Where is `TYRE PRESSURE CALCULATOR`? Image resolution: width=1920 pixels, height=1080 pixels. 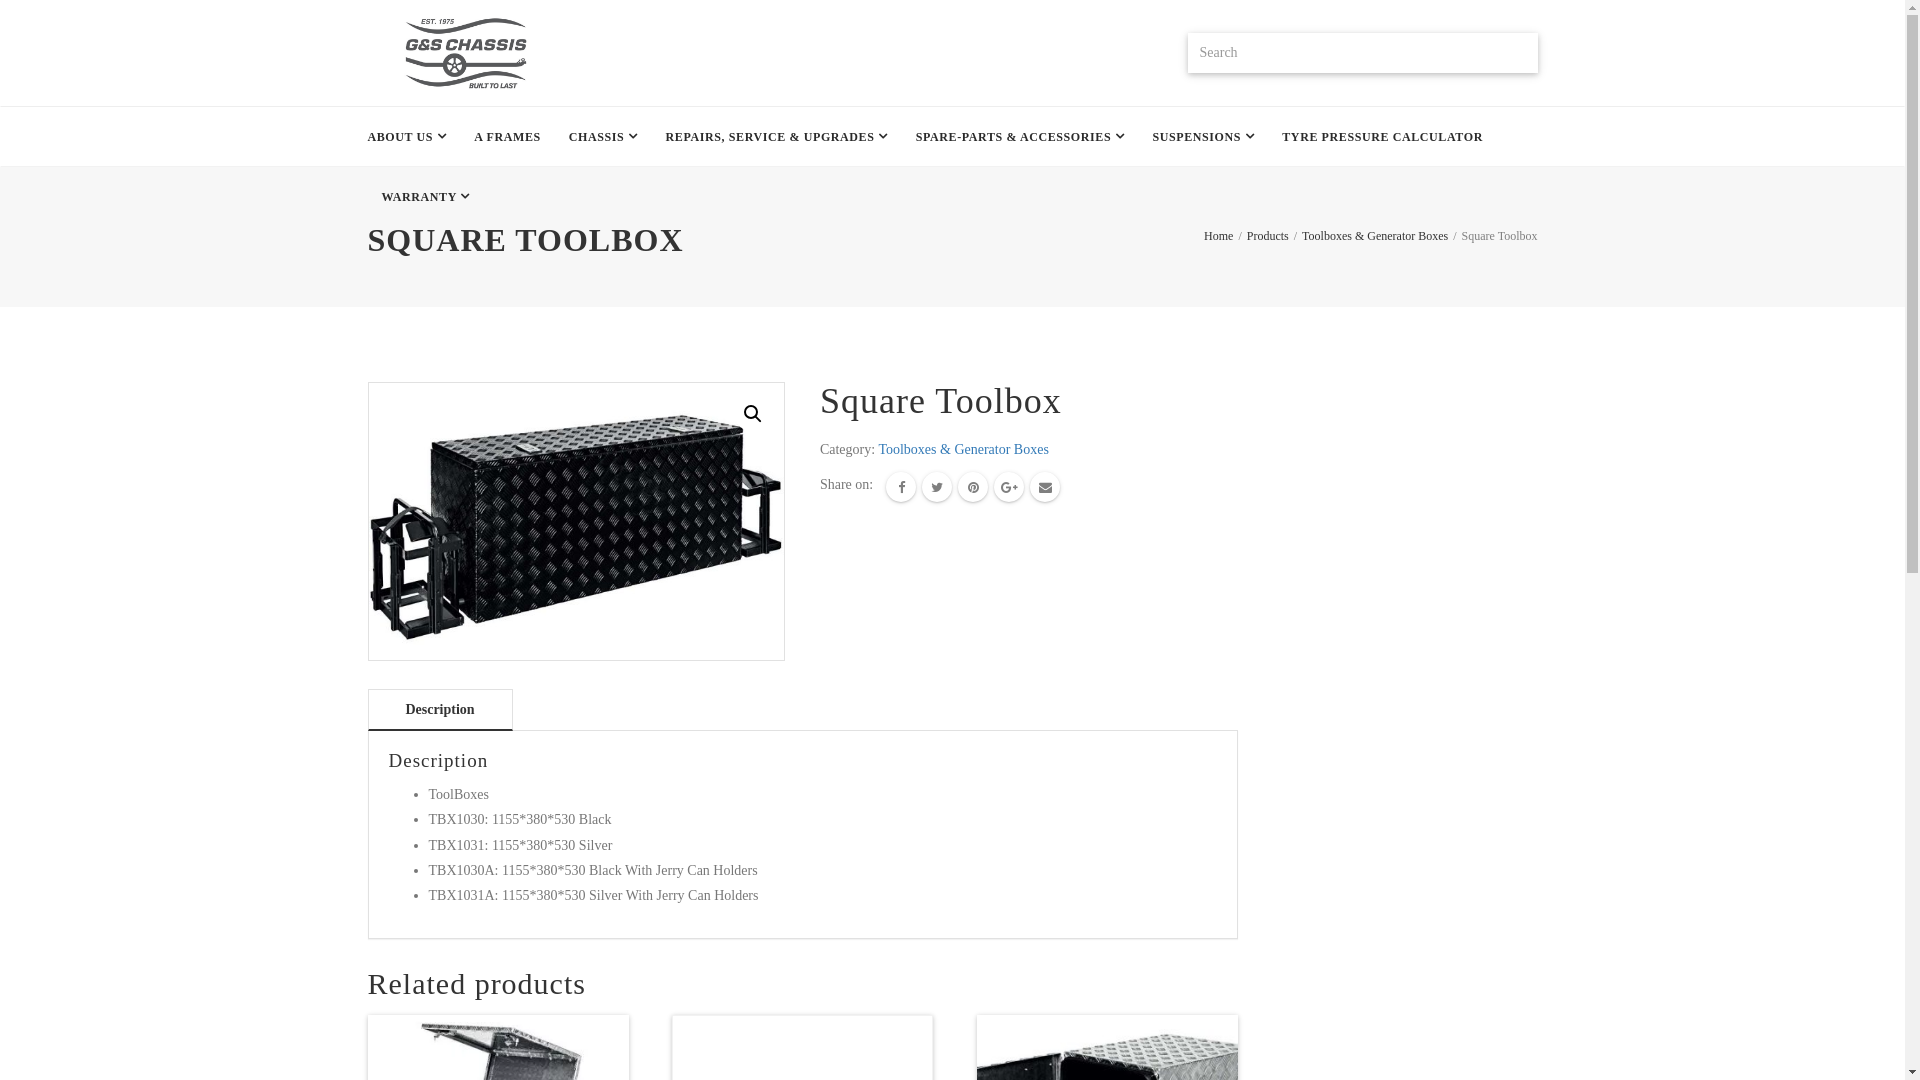 TYRE PRESSURE CALCULATOR is located at coordinates (1382, 137).